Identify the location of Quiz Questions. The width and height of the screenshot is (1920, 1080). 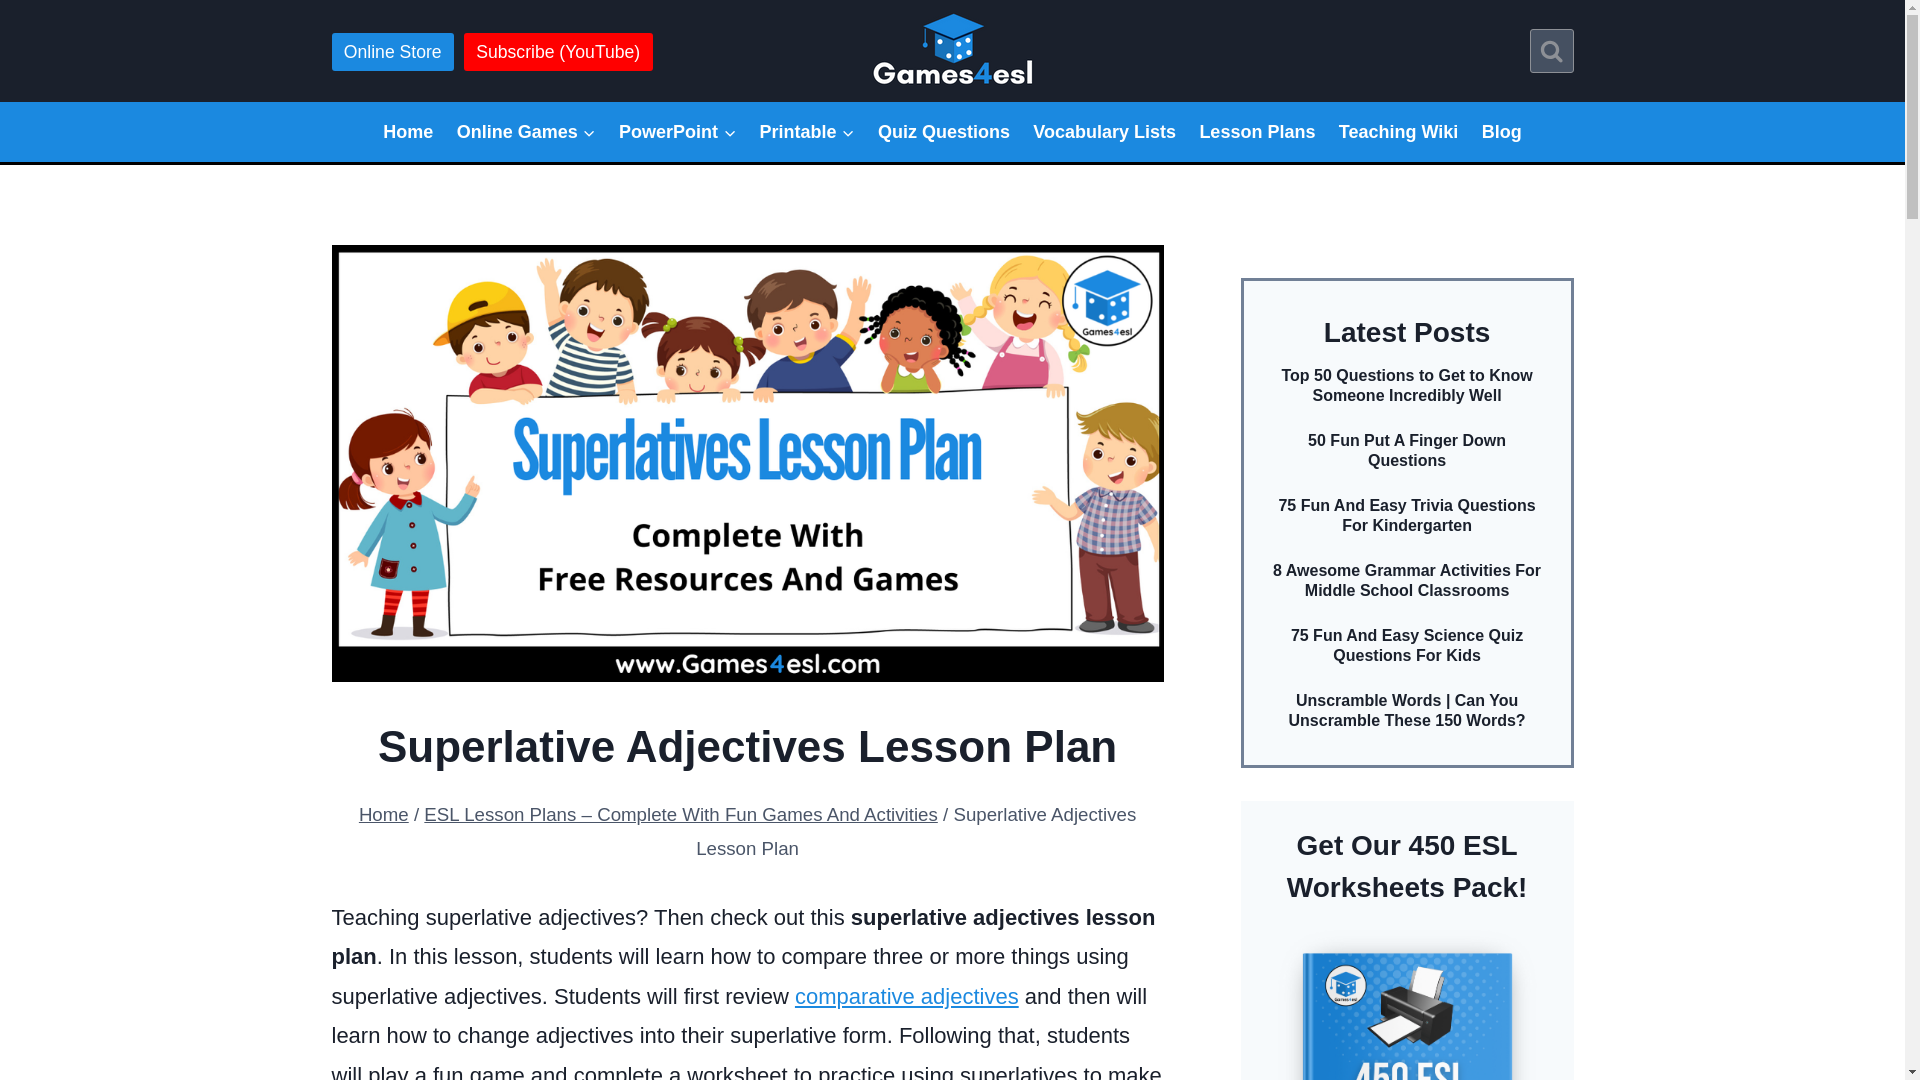
(943, 132).